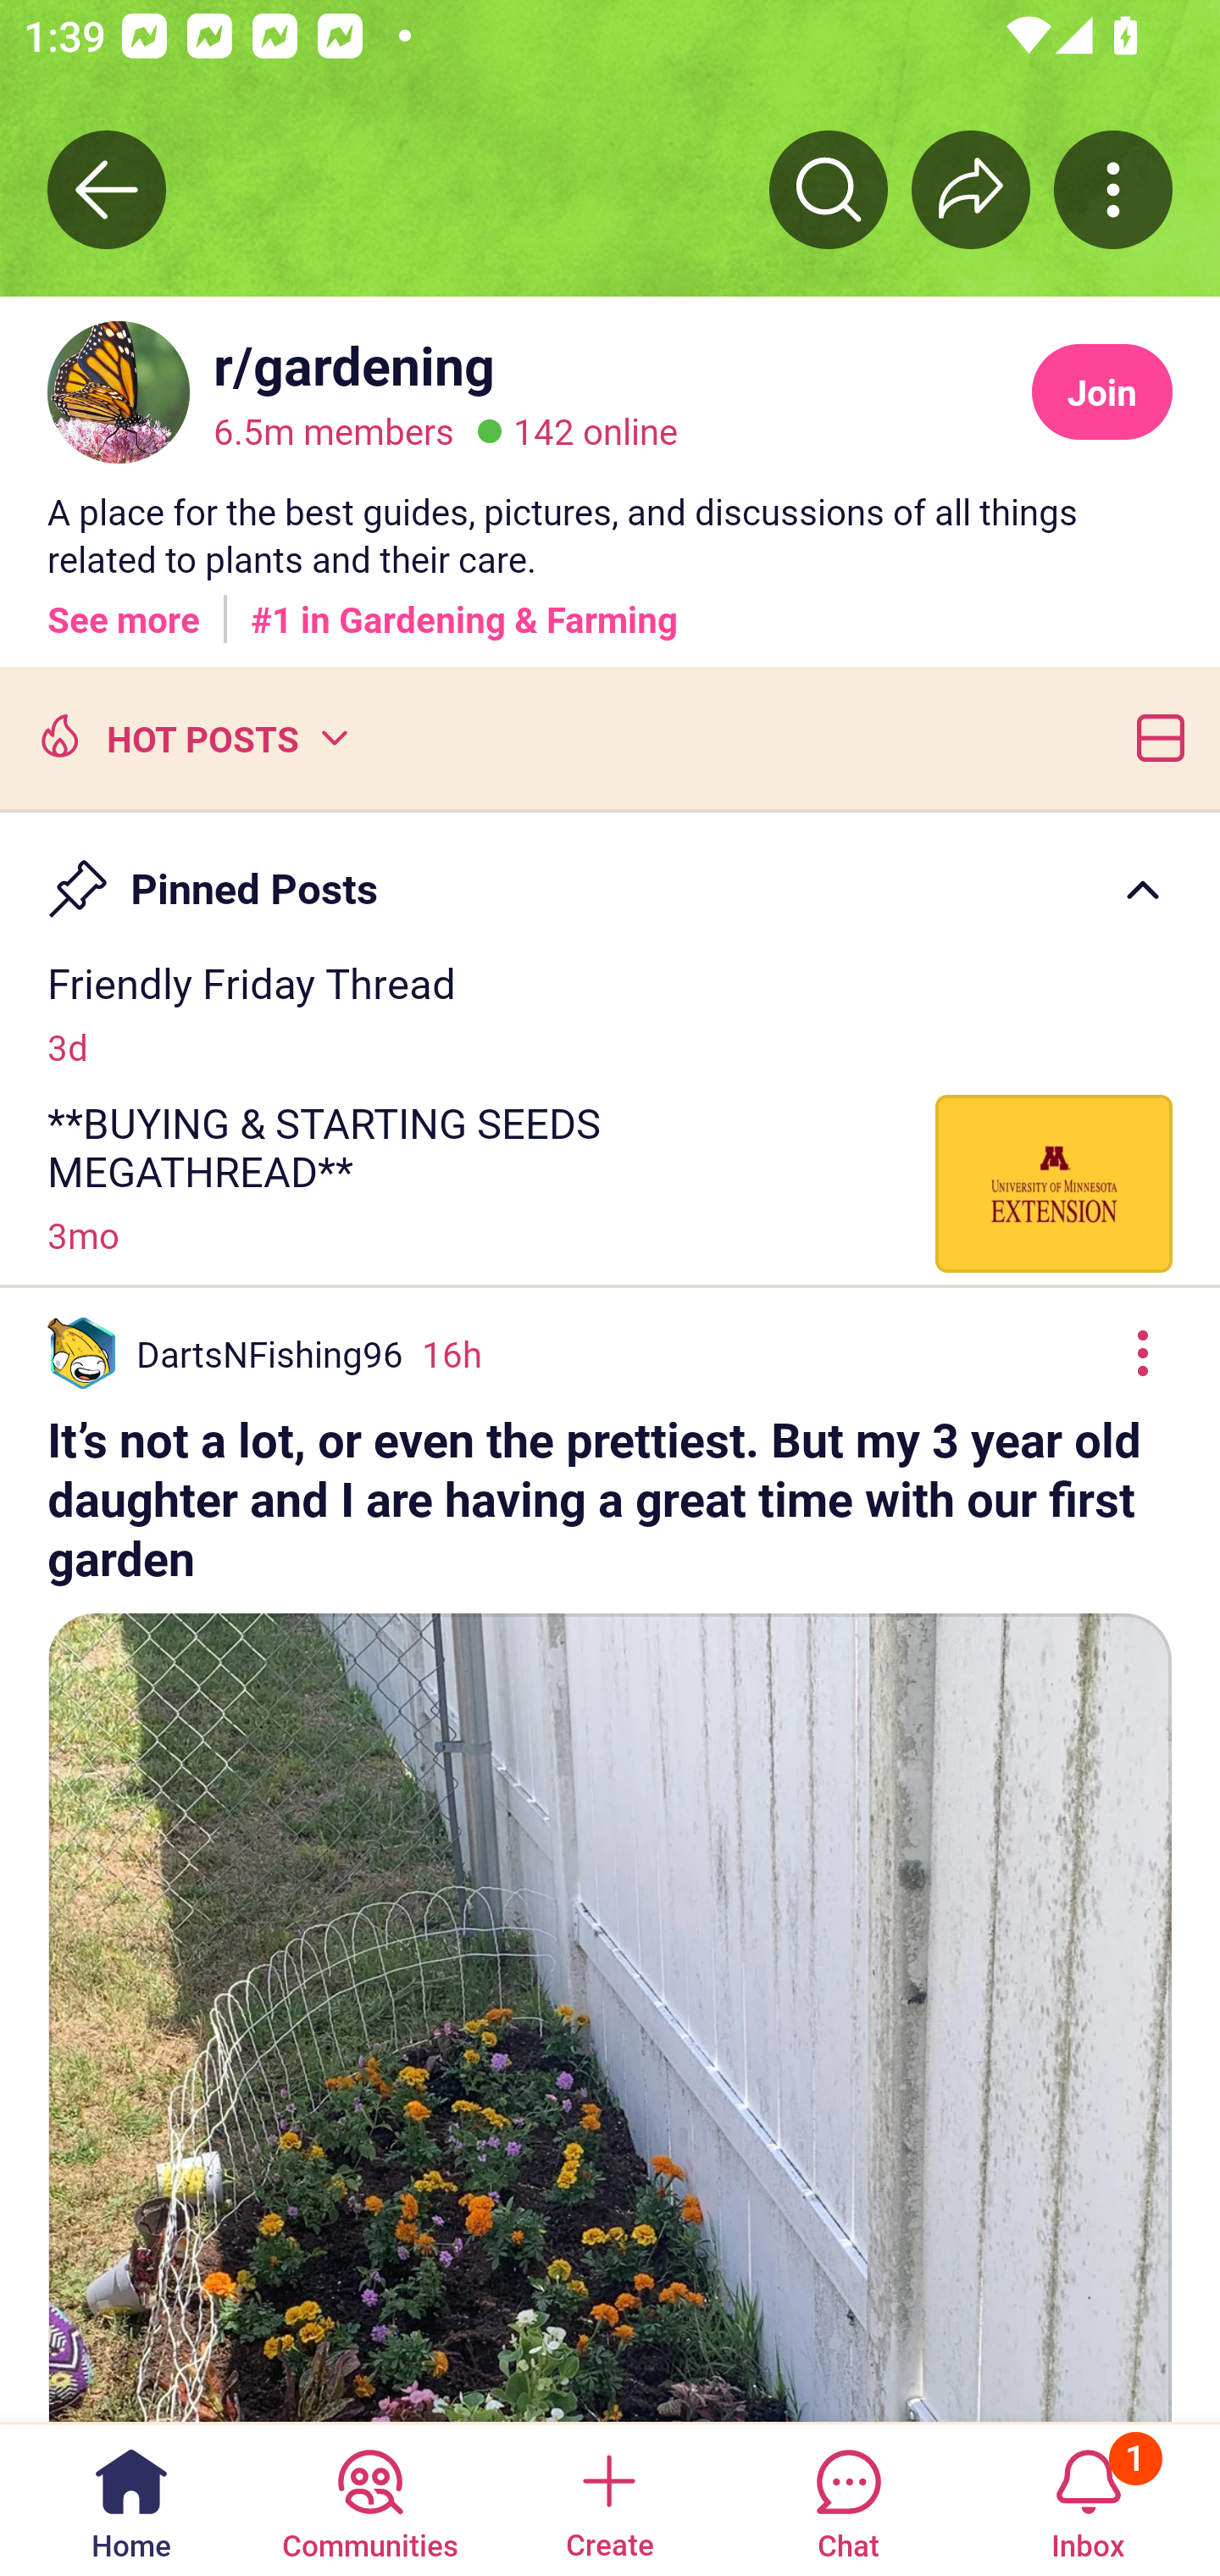 The height and width of the screenshot is (2576, 1220). What do you see at coordinates (610, 1012) in the screenshot?
I see `Friendly Friday Thread 3d` at bounding box center [610, 1012].